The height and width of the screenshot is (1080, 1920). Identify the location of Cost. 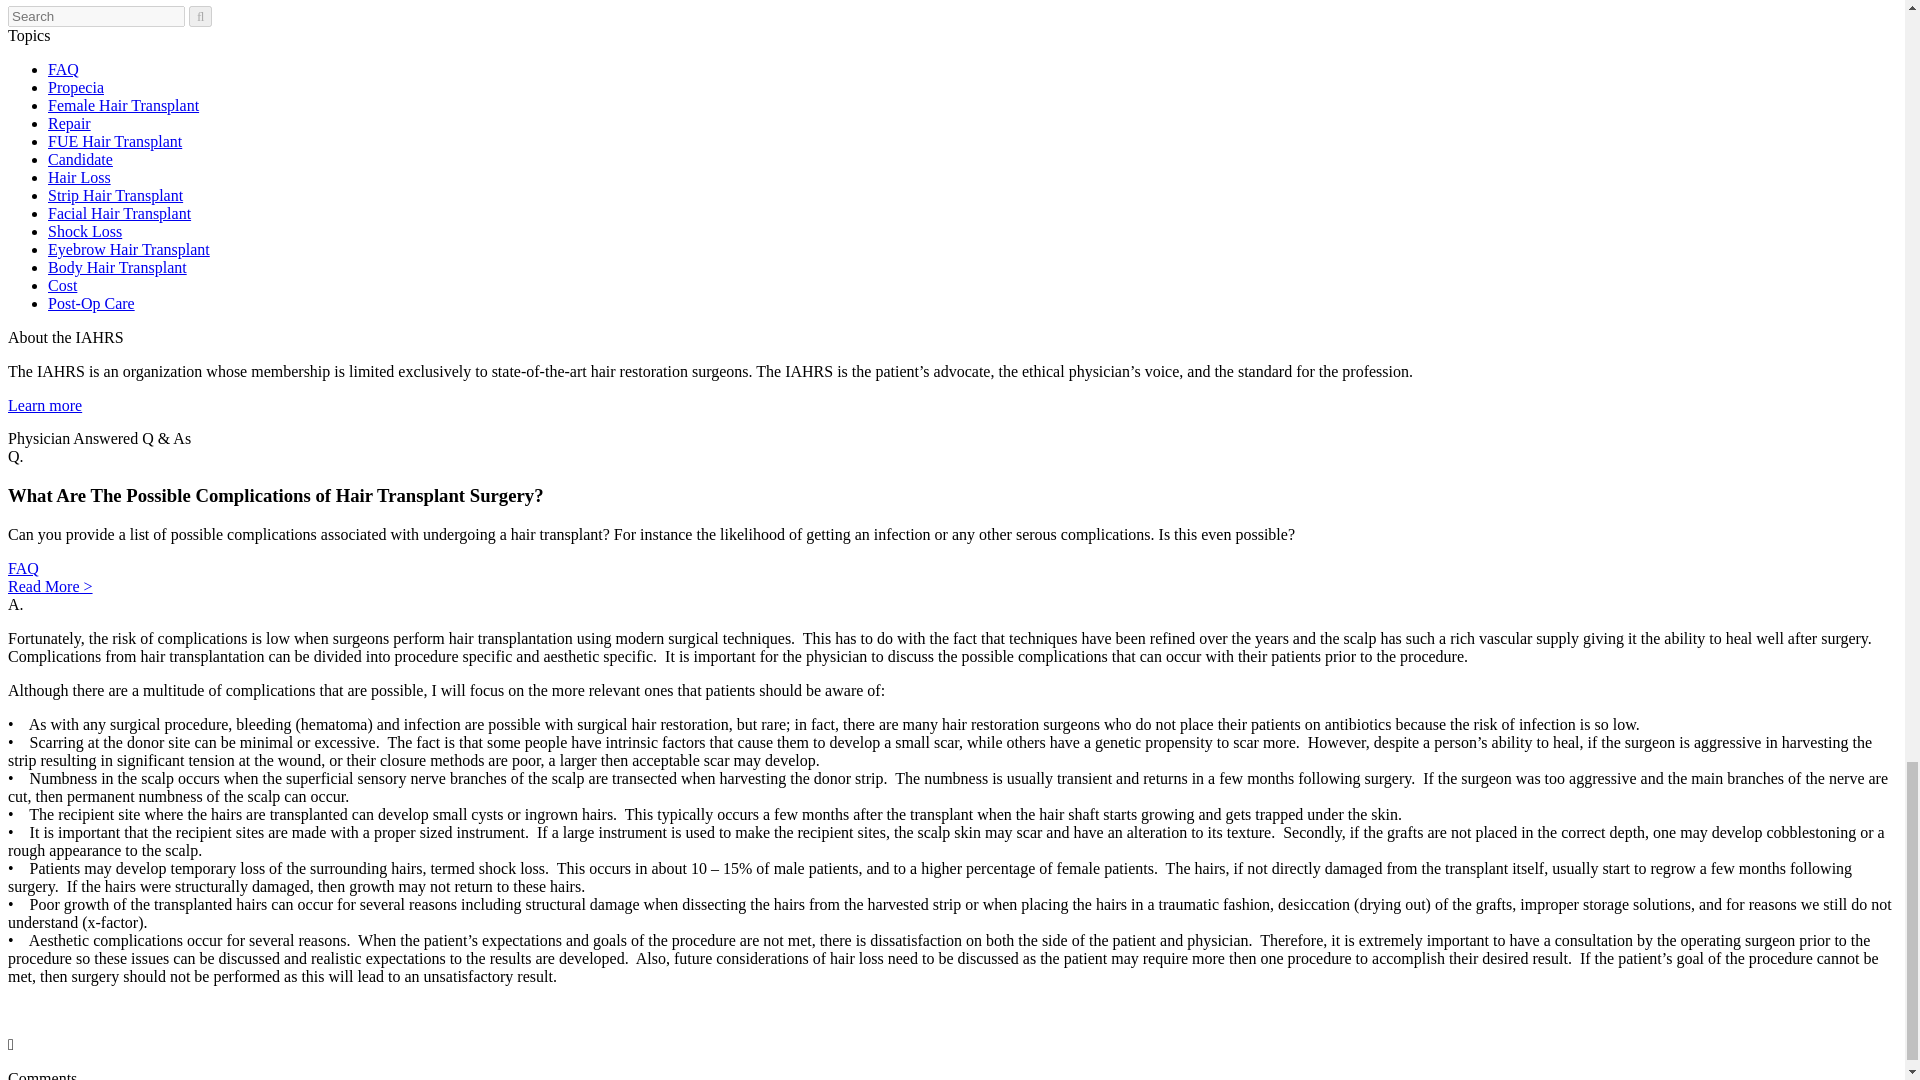
(62, 284).